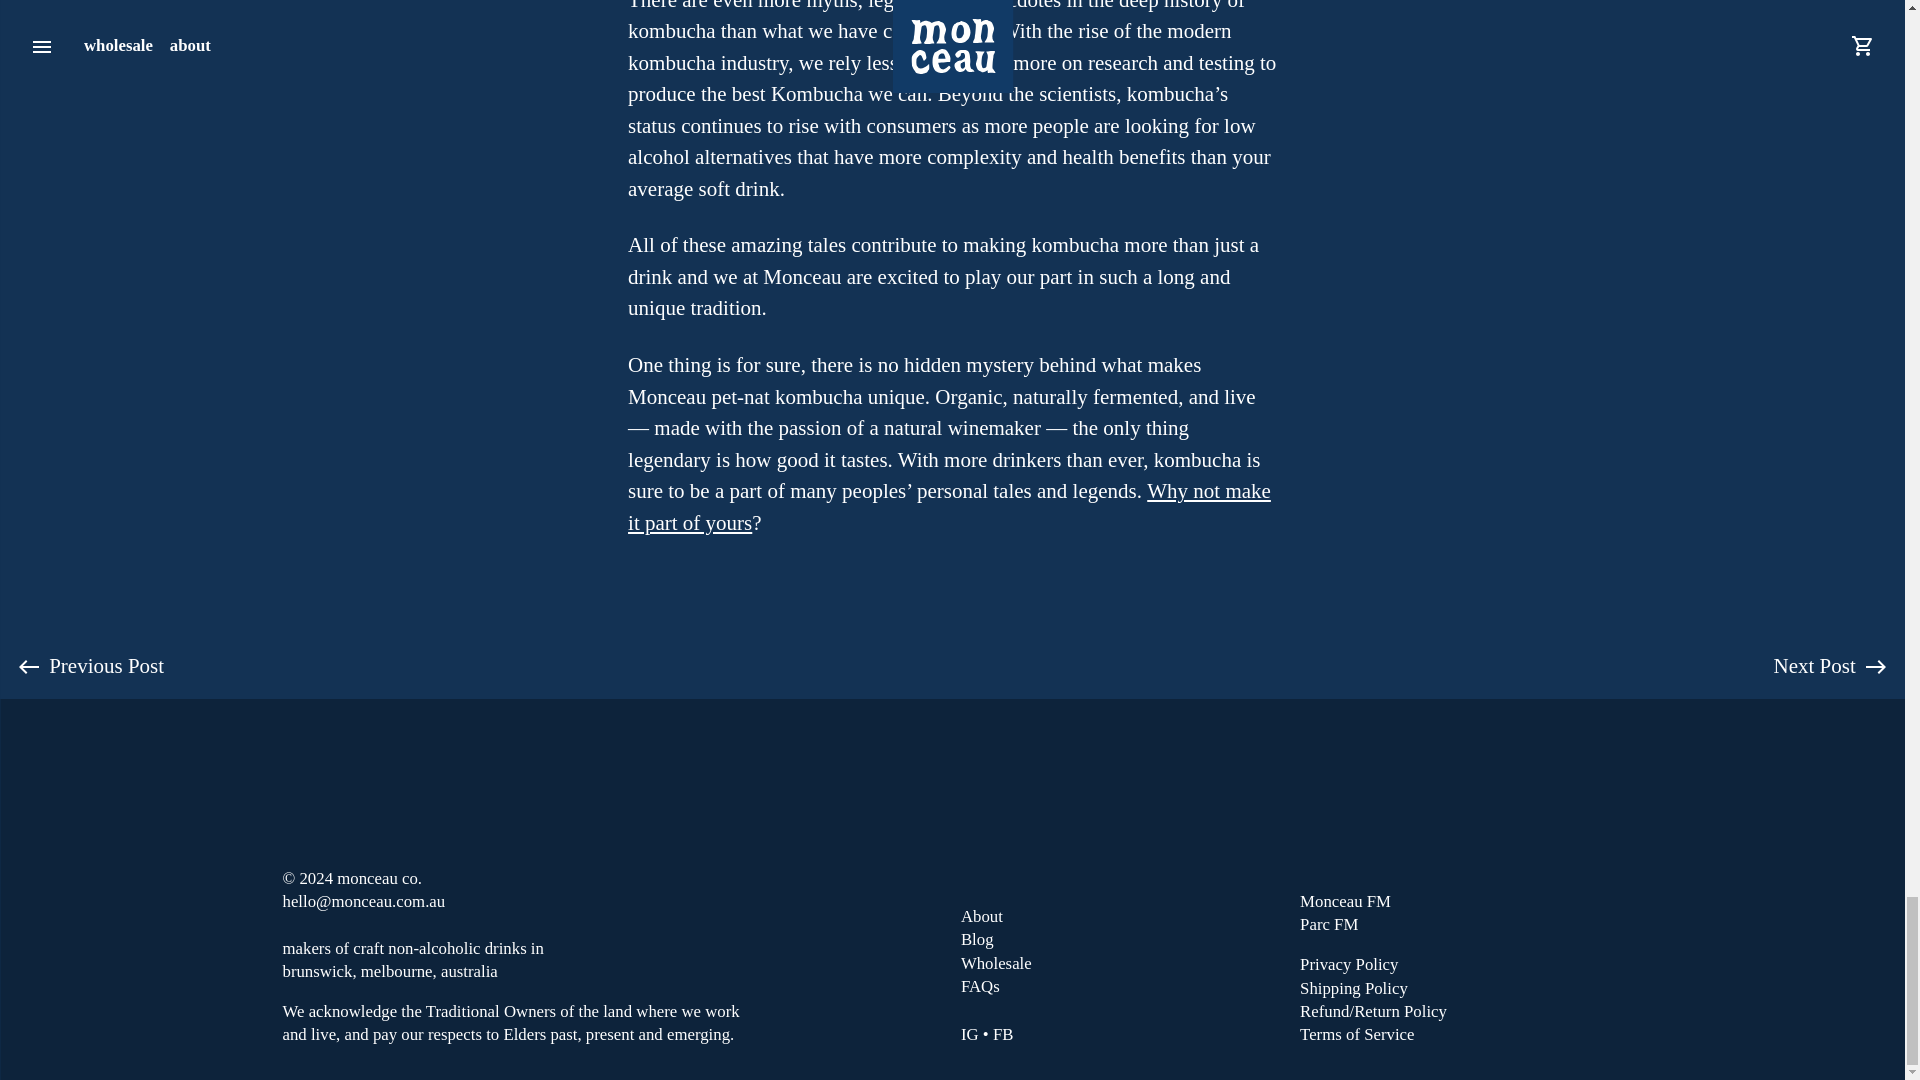 This screenshot has height=1080, width=1920. What do you see at coordinates (949, 506) in the screenshot?
I see `Why not make it part of yours` at bounding box center [949, 506].